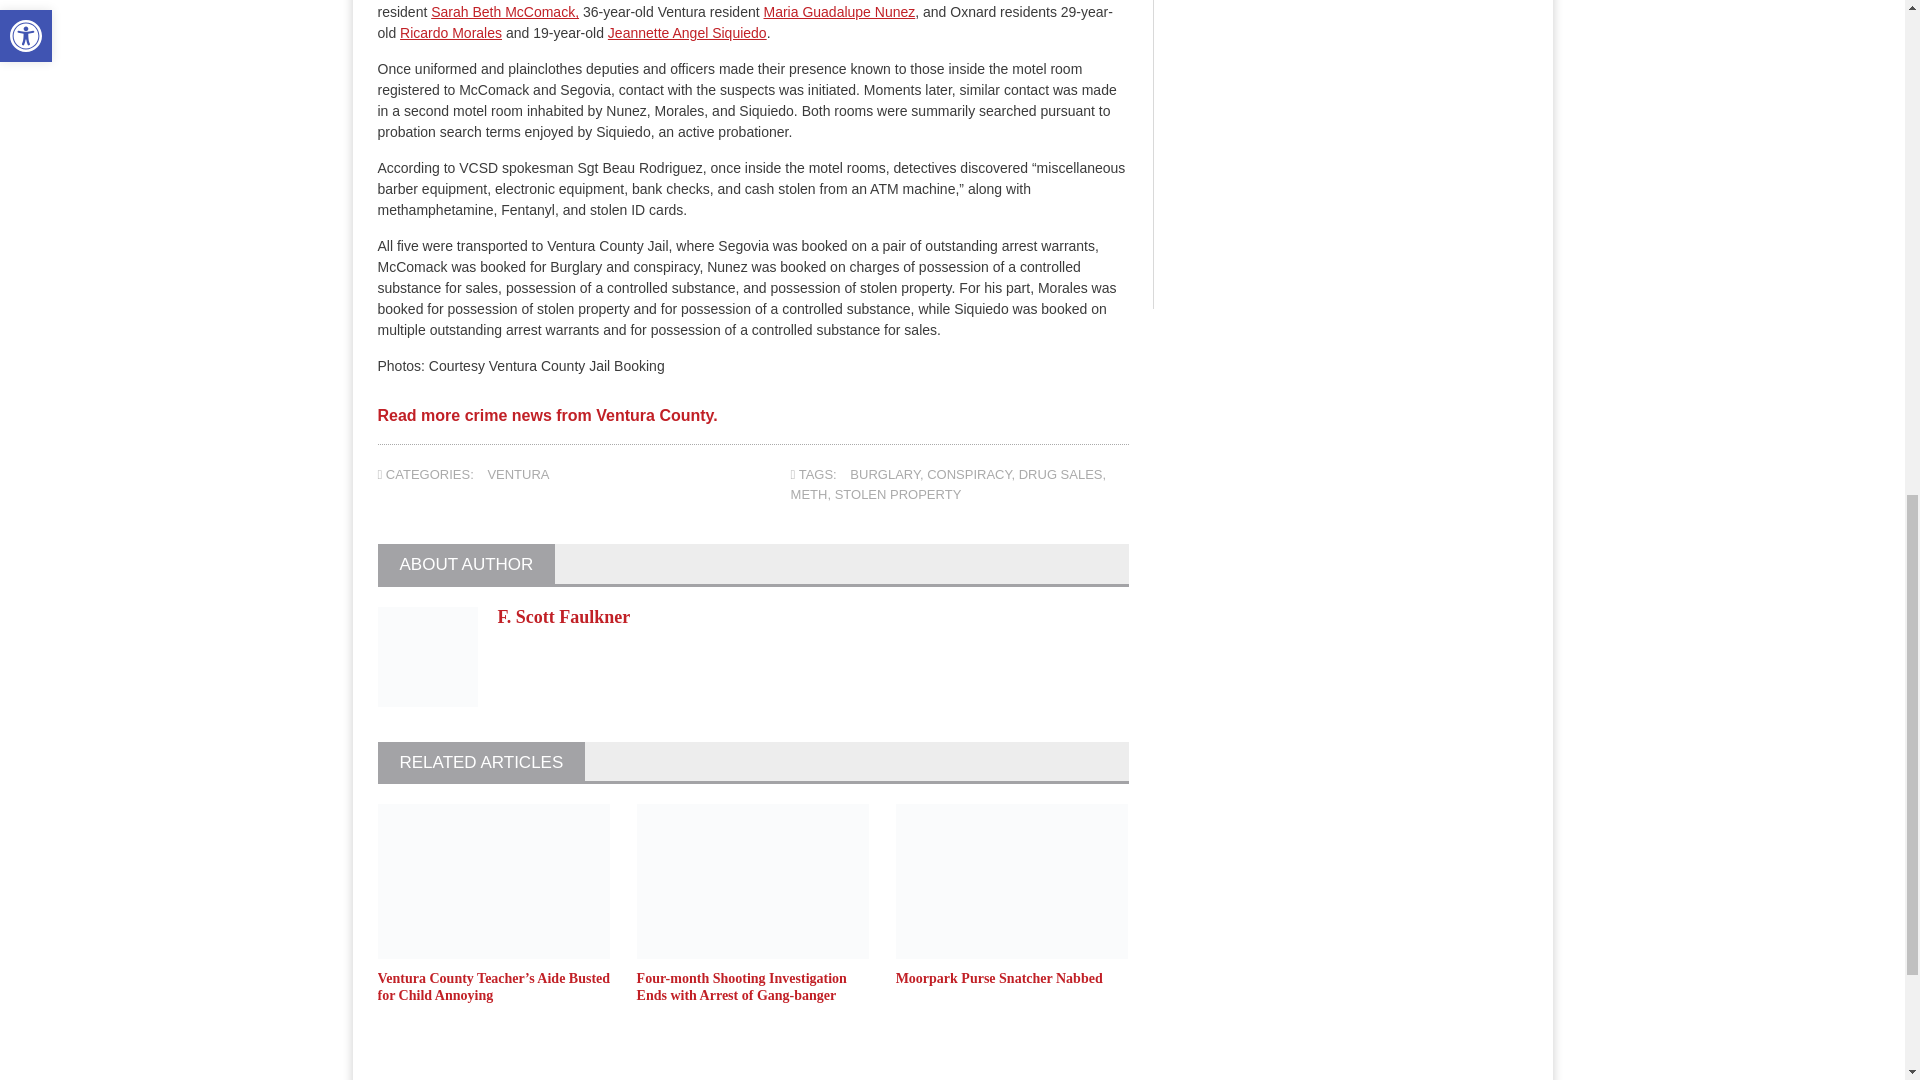  I want to click on Ricardo Morales, so click(450, 32).